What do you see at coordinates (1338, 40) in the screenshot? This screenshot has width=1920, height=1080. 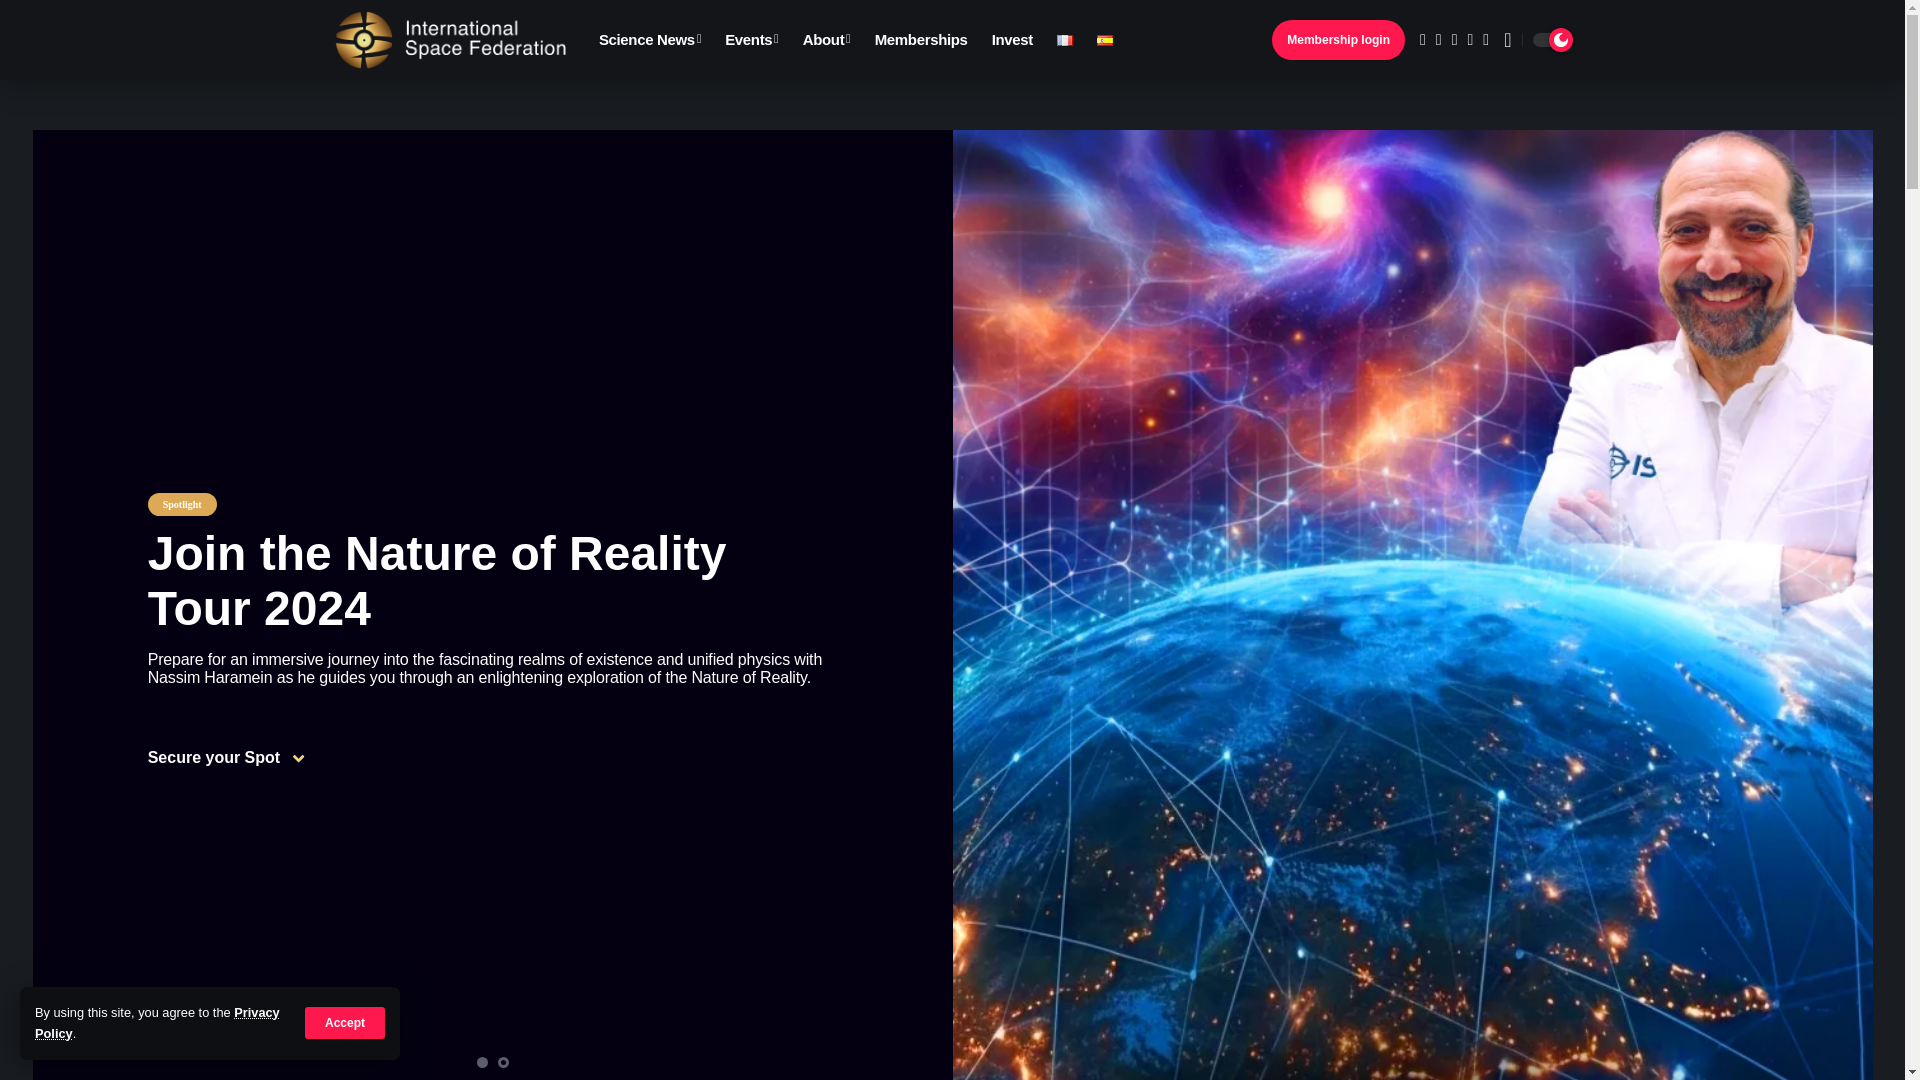 I see `Membership login` at bounding box center [1338, 40].